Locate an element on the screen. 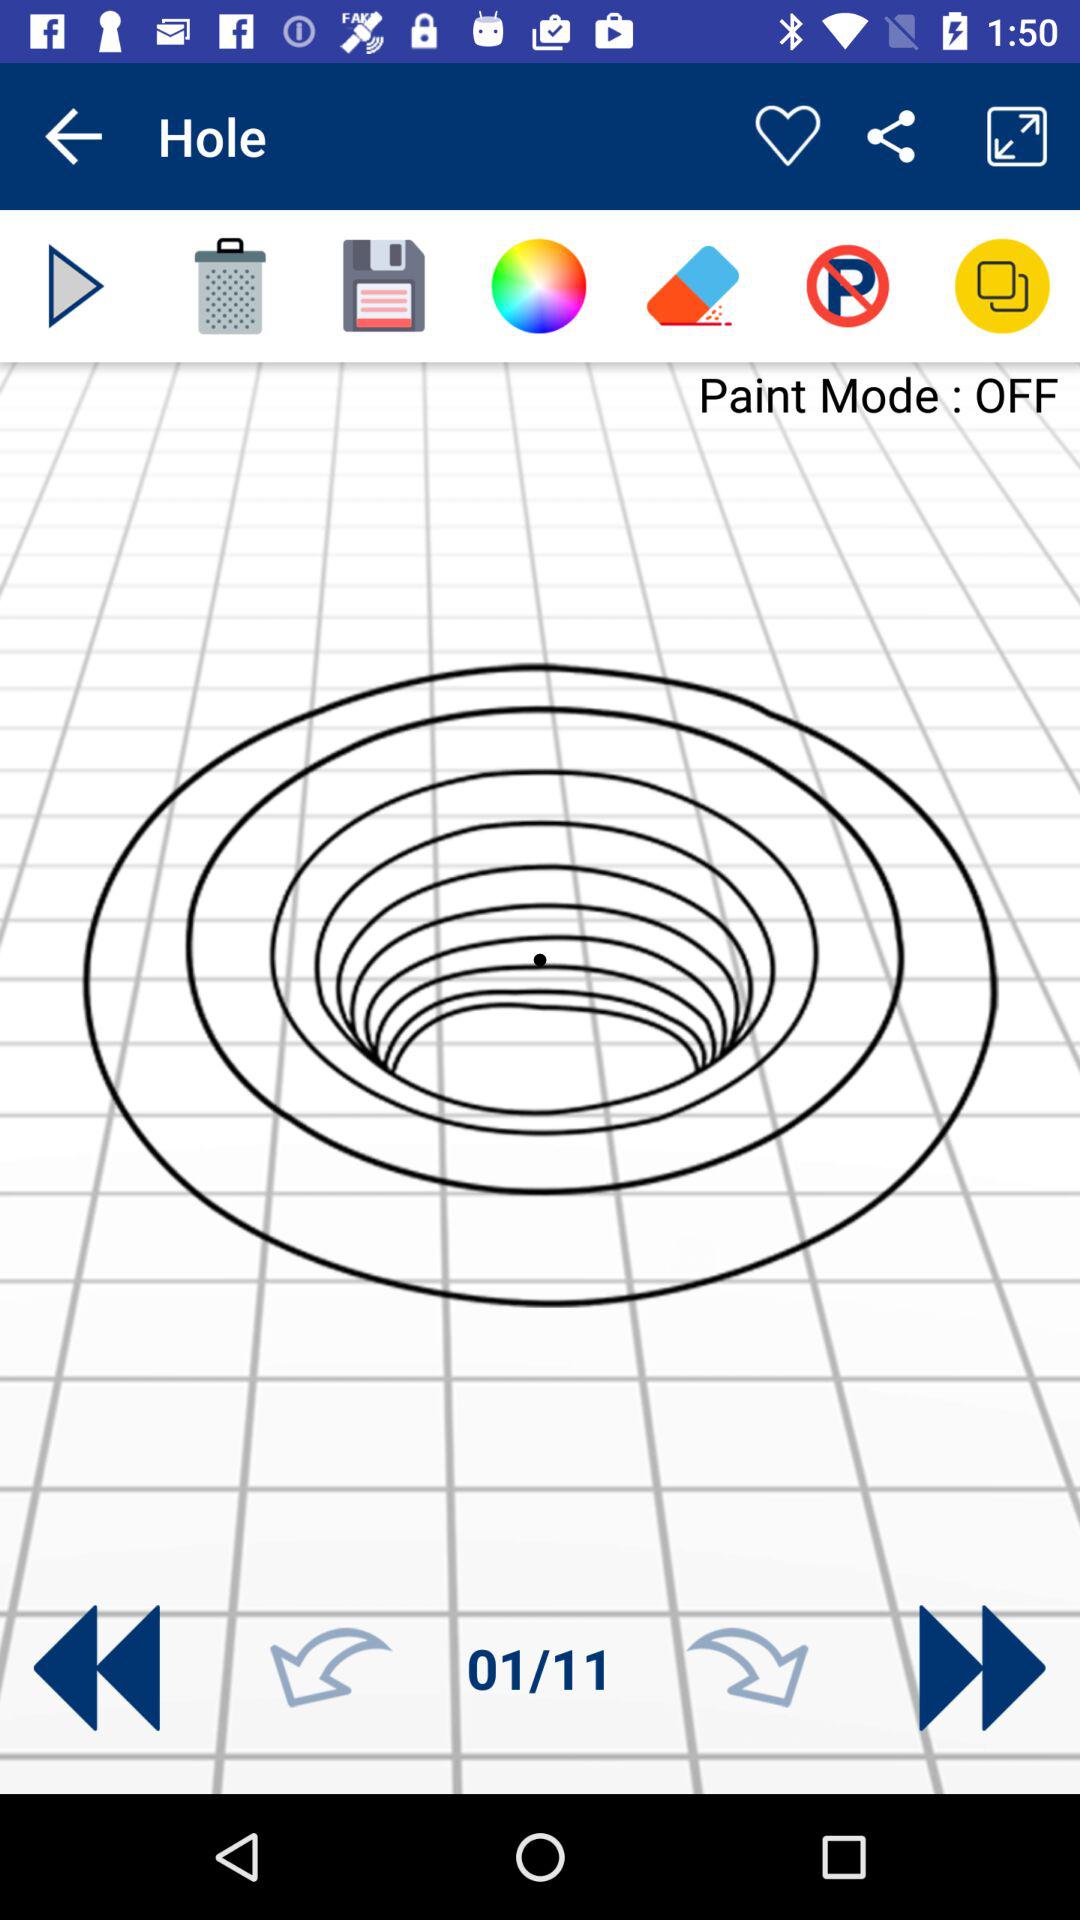 Image resolution: width=1080 pixels, height=1920 pixels. toggle save button is located at coordinates (384, 286).